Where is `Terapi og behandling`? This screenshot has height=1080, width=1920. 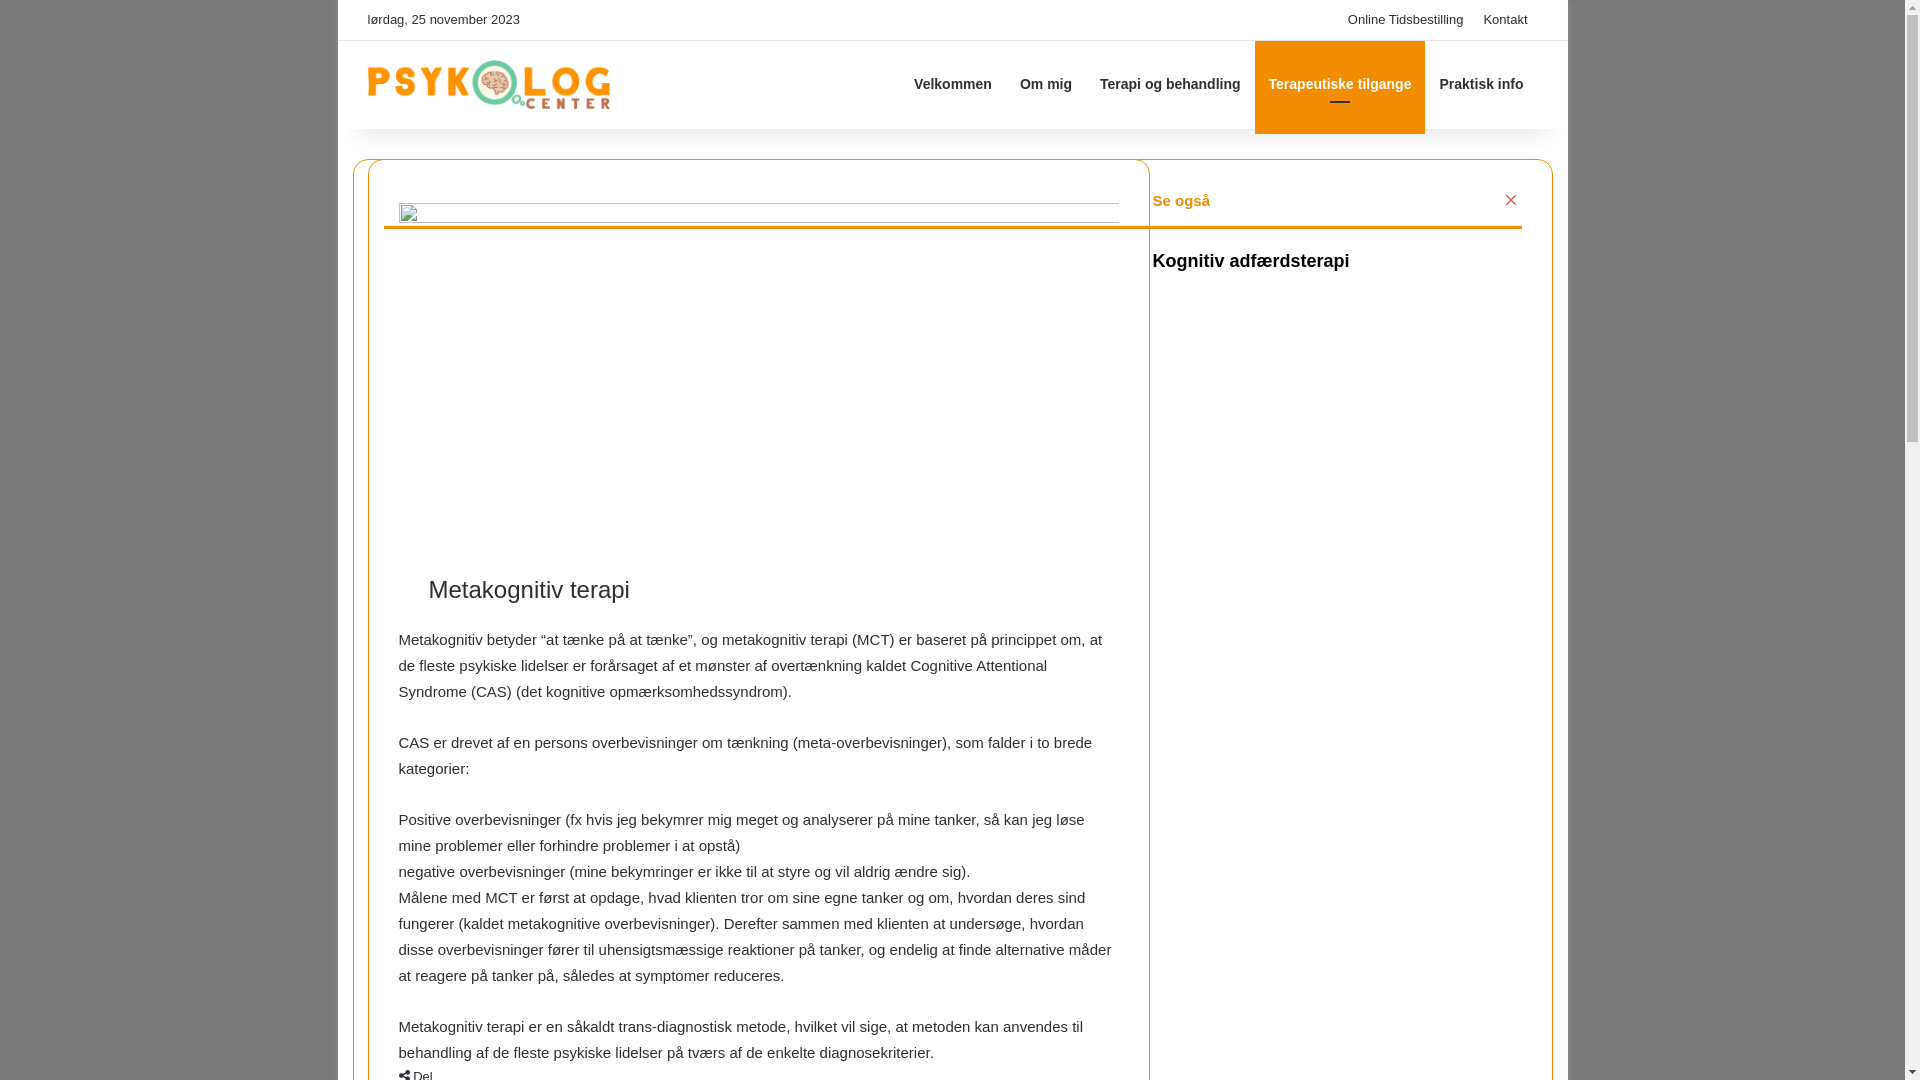 Terapi og behandling is located at coordinates (1170, 84).